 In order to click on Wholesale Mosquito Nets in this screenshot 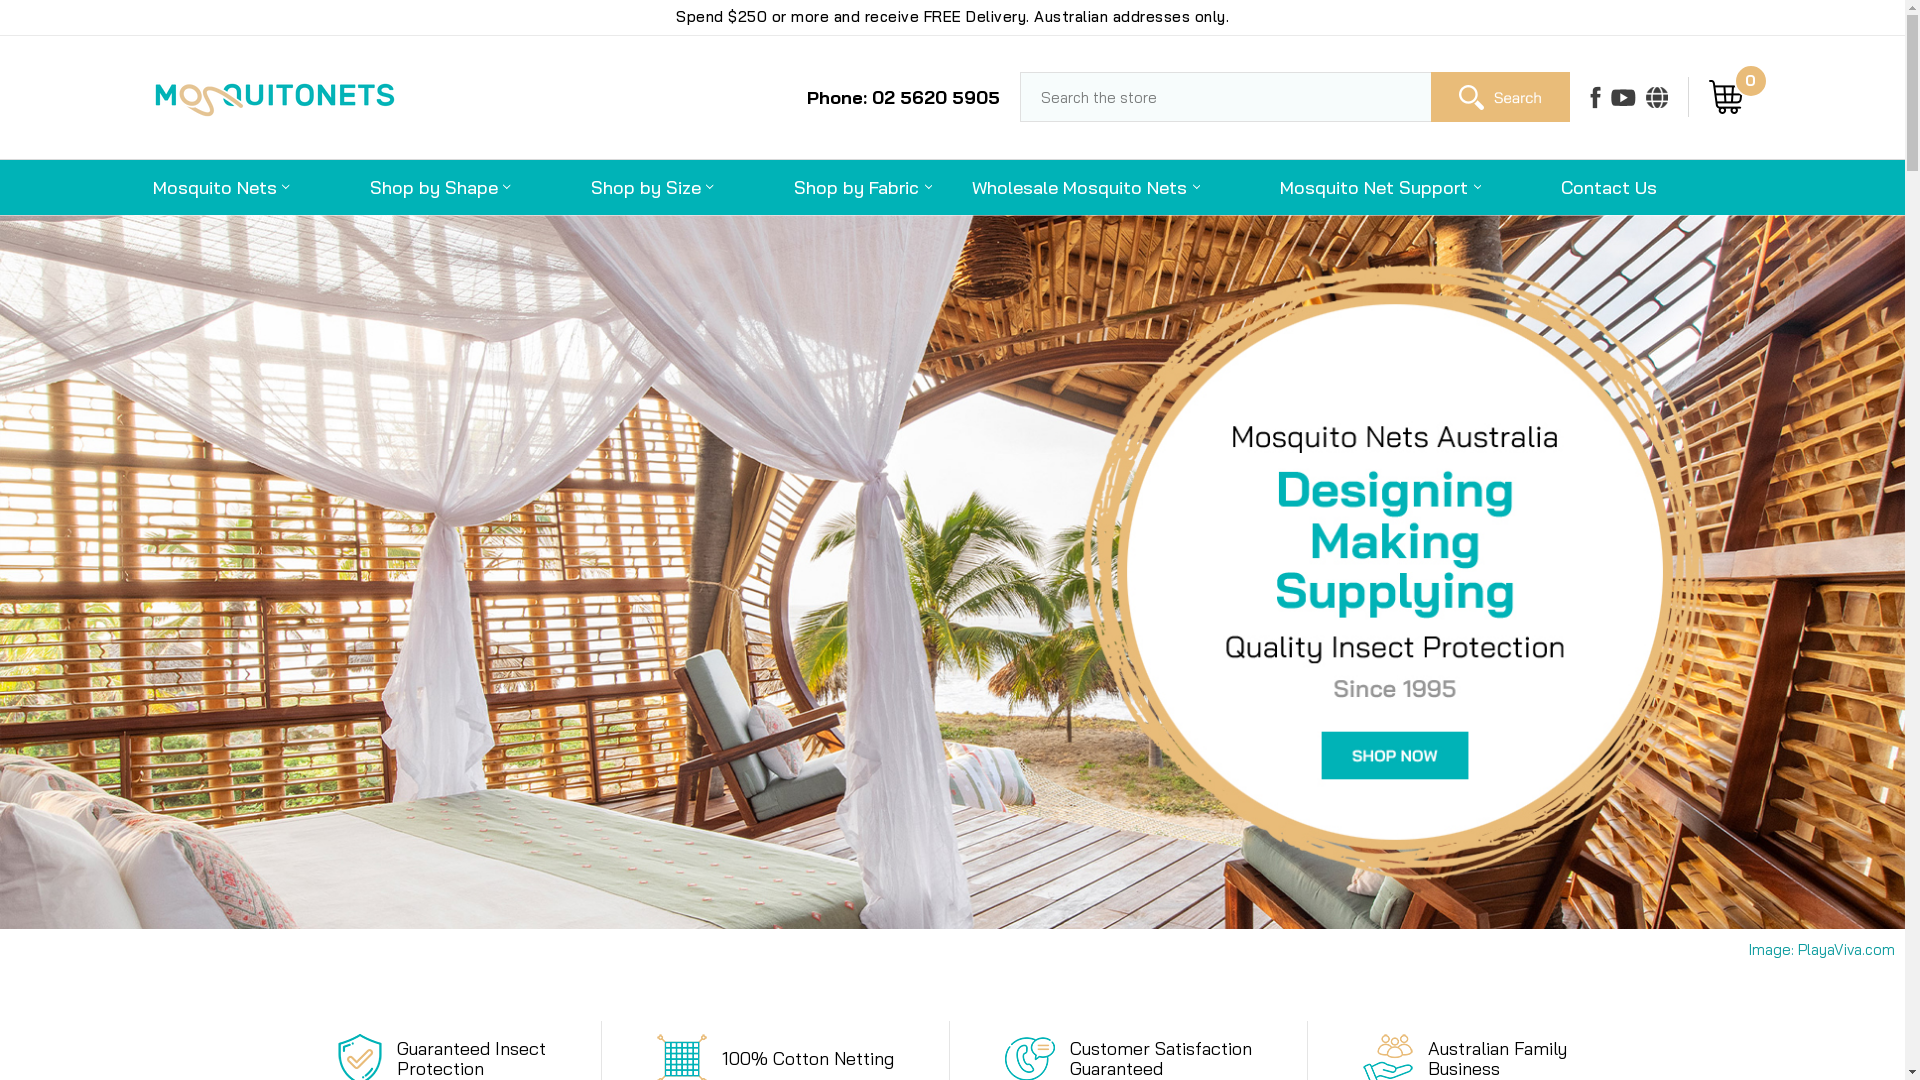, I will do `click(1106, 188)`.